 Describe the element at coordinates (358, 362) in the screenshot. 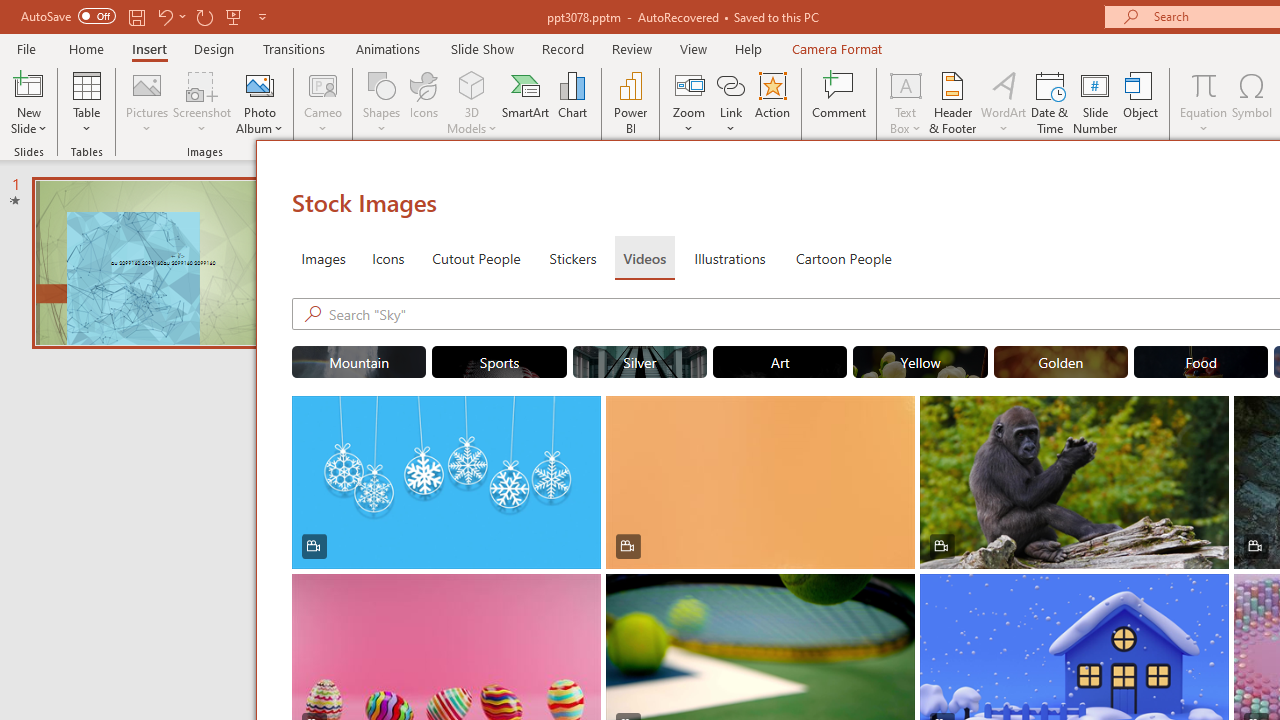

I see `"Mountain" Stock Videos.` at that location.